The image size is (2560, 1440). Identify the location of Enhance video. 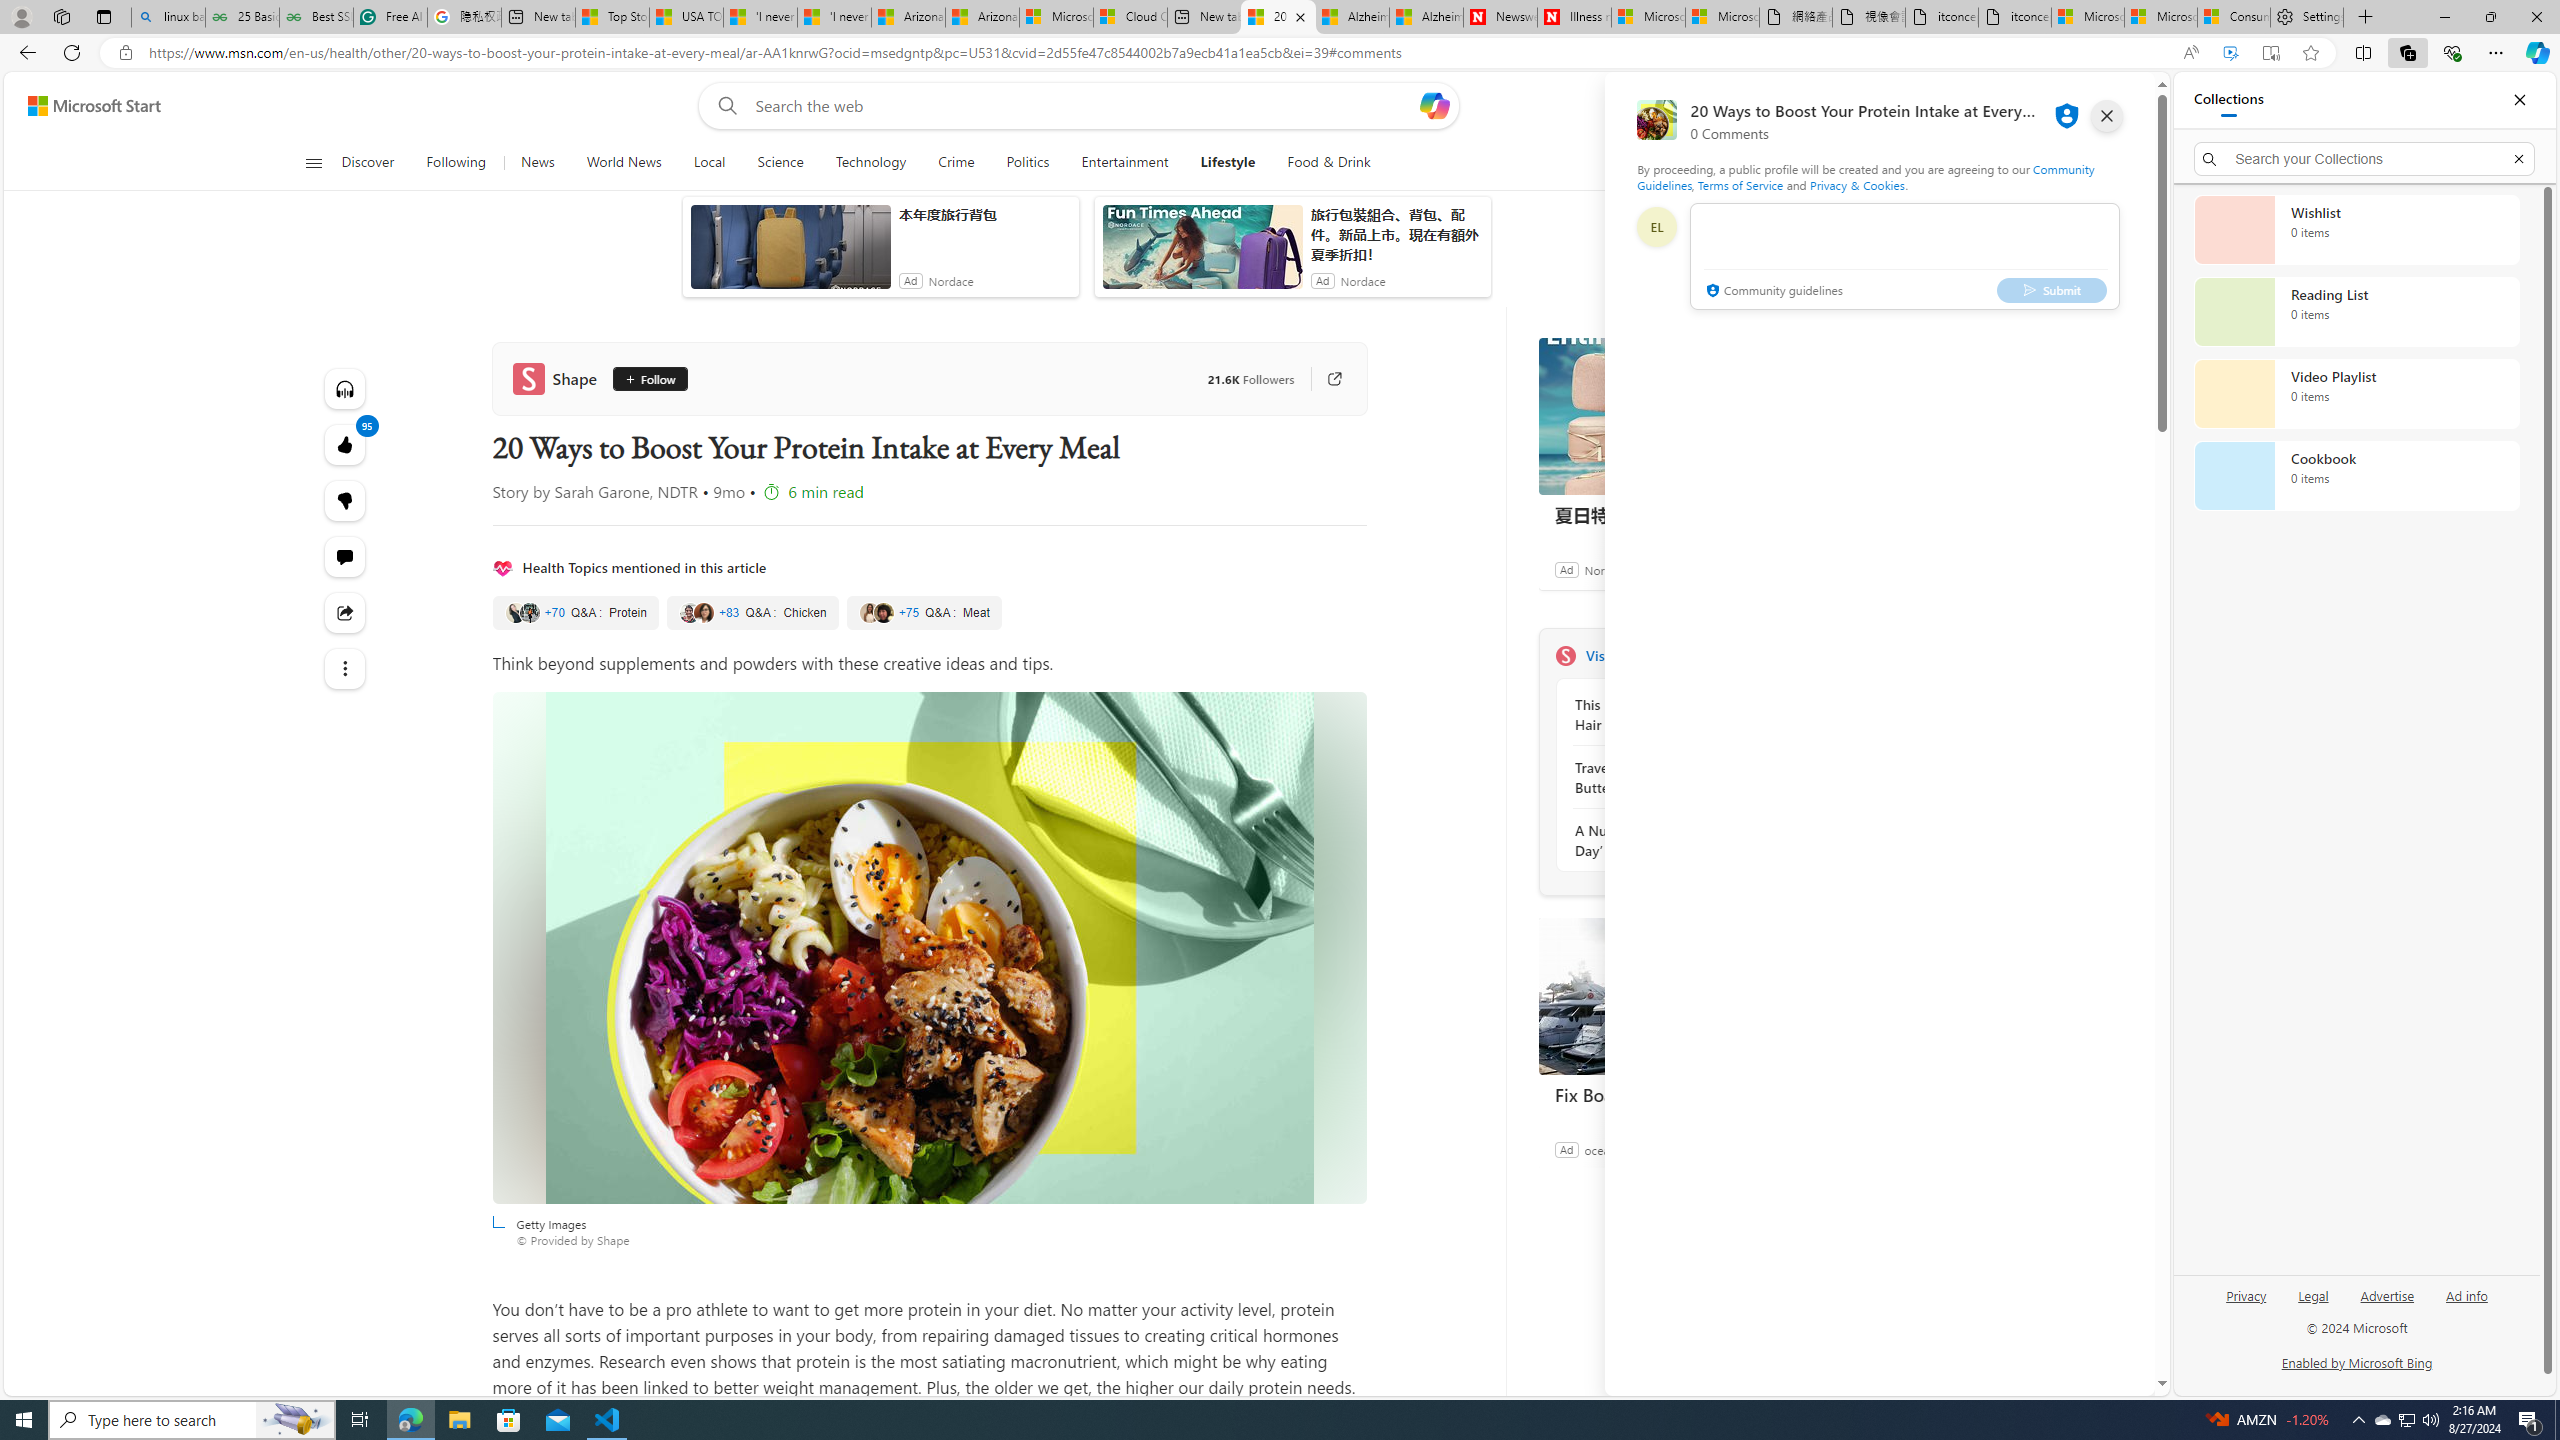
(2230, 53).